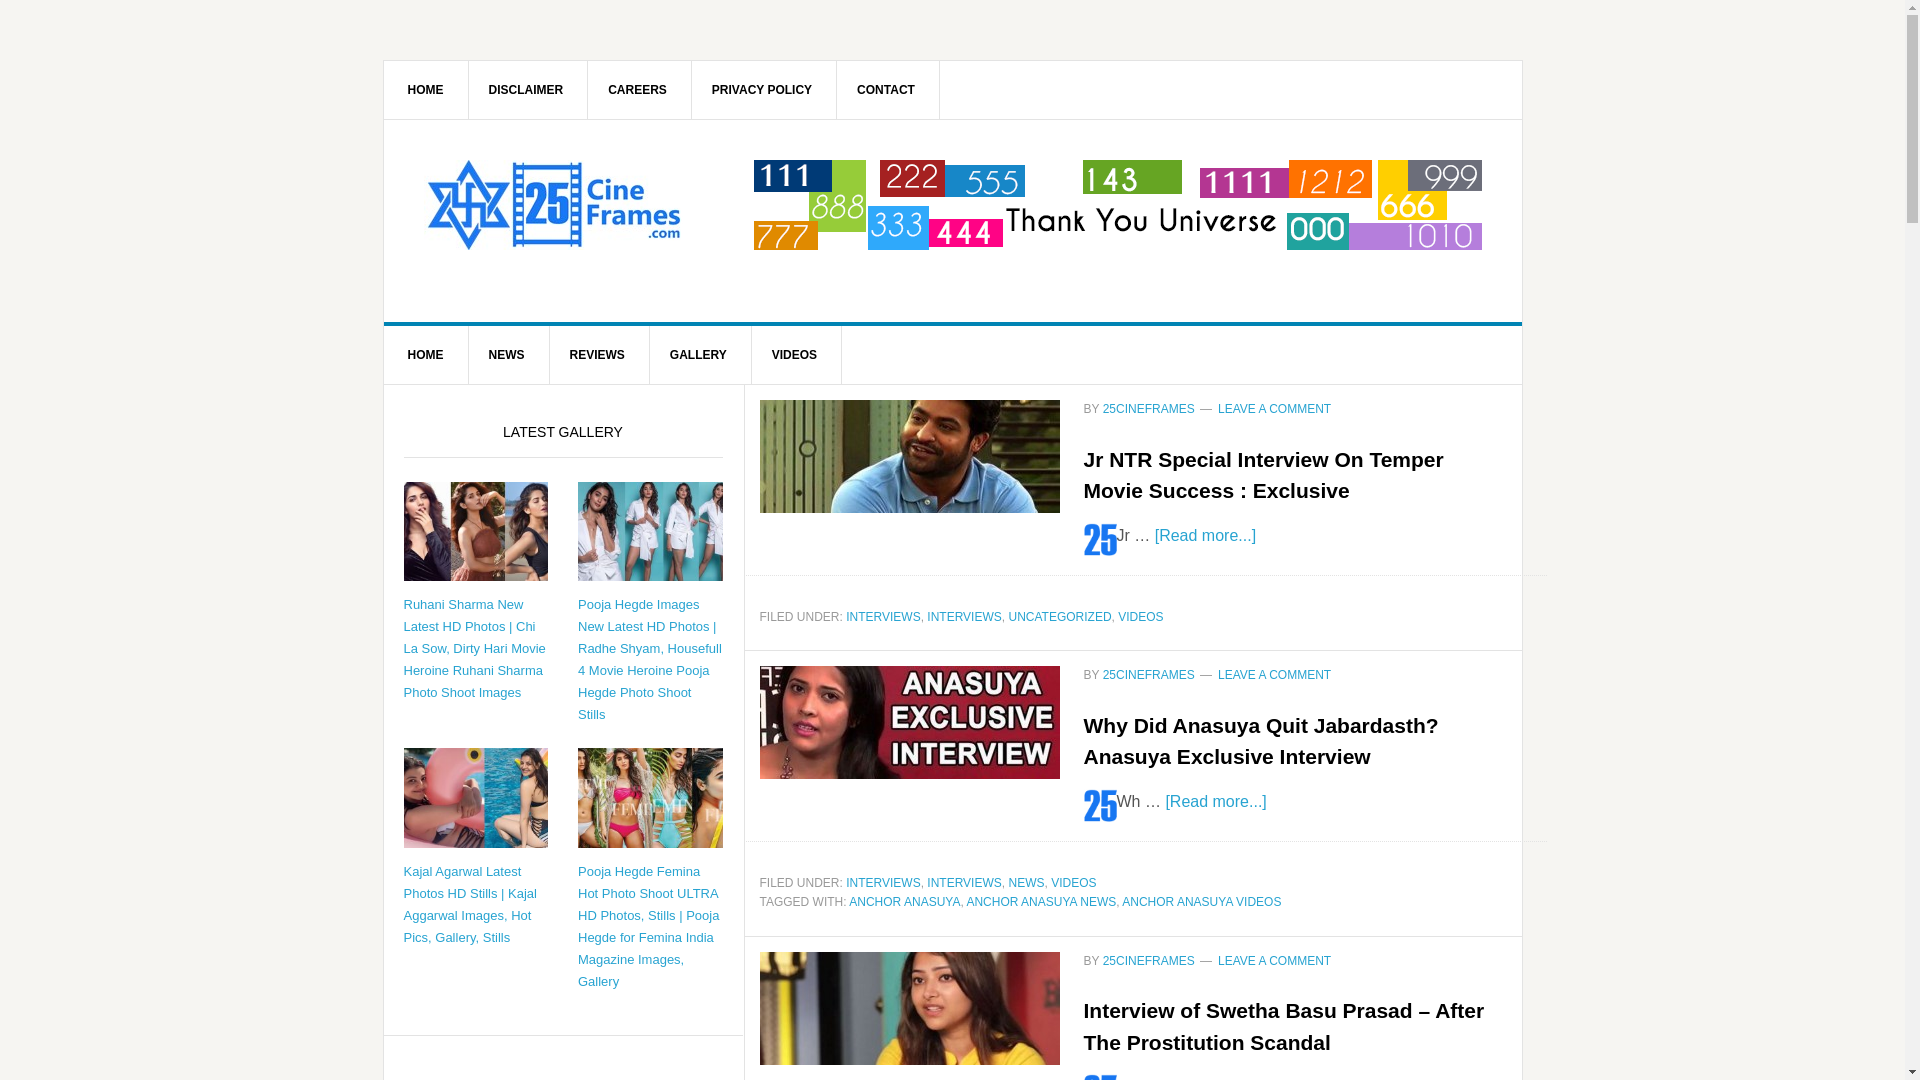 The image size is (1920, 1080). What do you see at coordinates (1140, 616) in the screenshot?
I see `VIDEOS` at bounding box center [1140, 616].